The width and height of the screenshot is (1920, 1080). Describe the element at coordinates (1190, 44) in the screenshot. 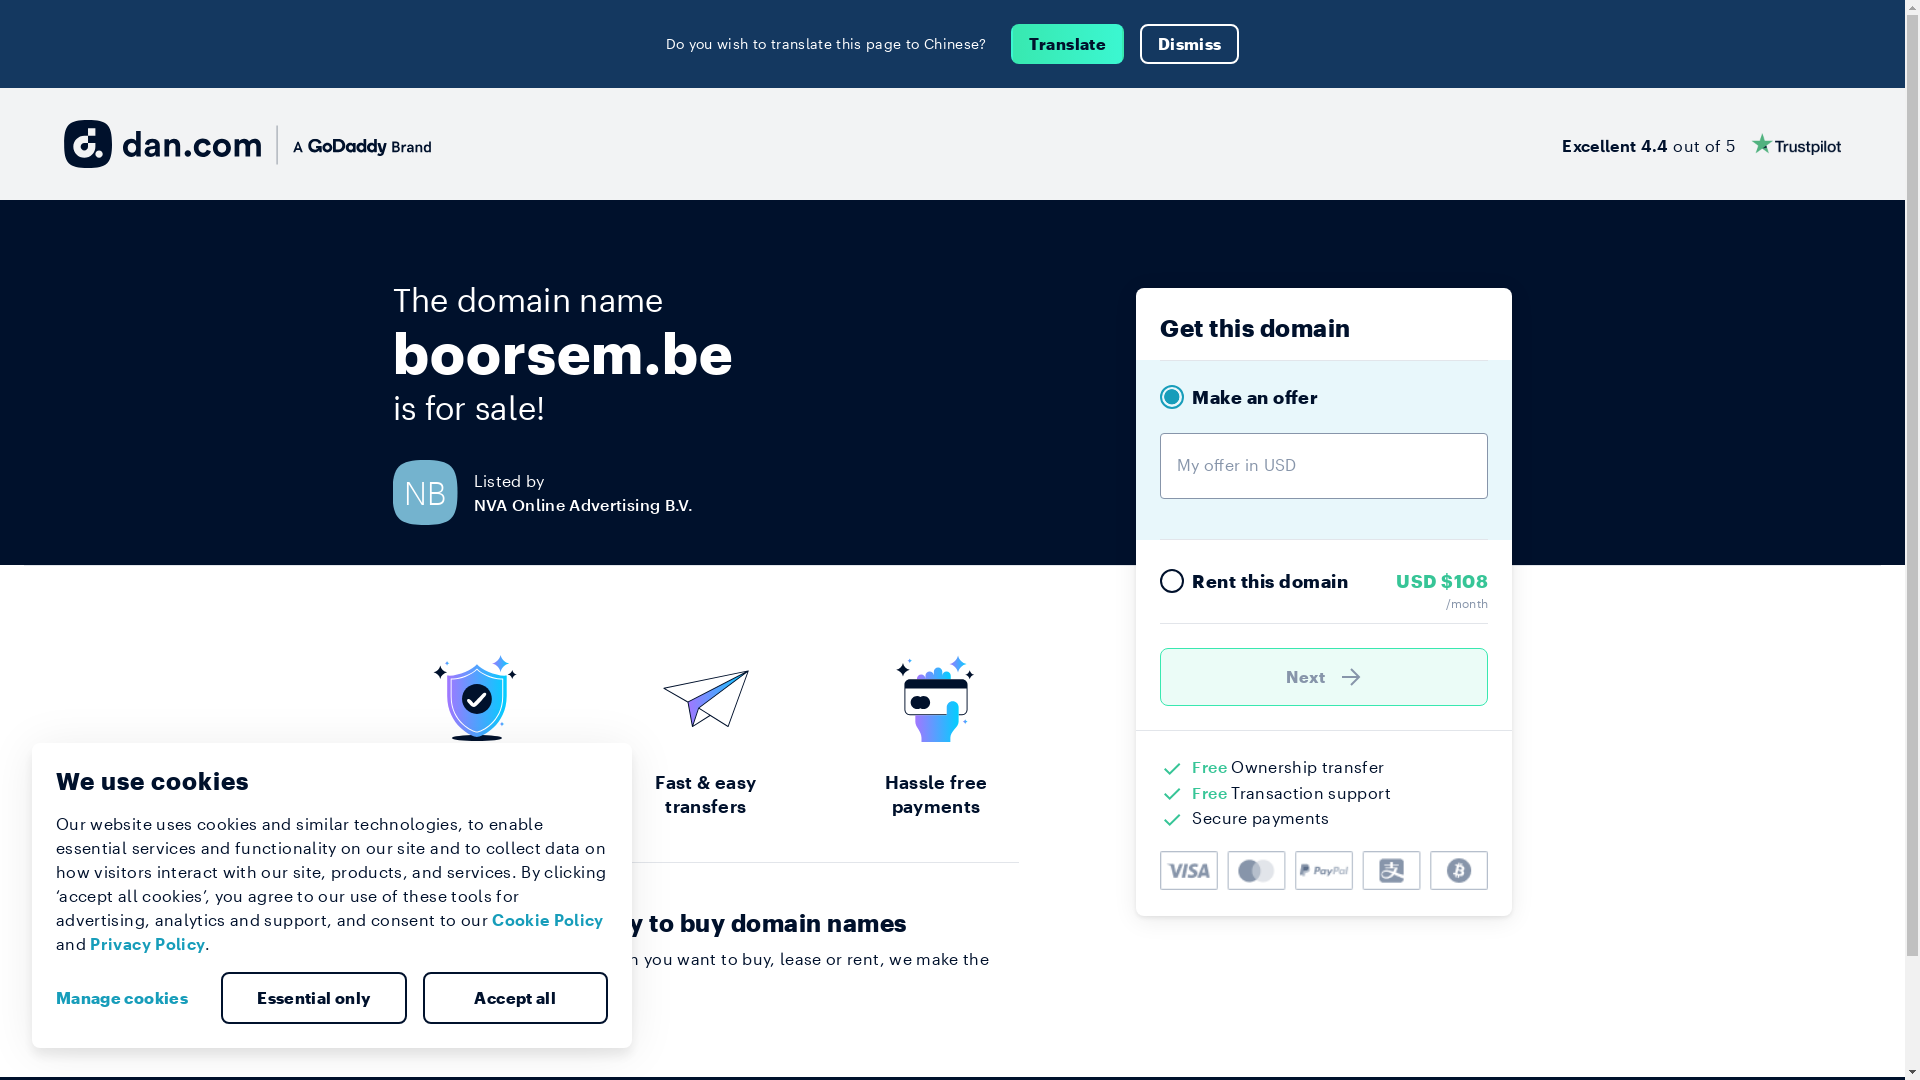

I see `Dismiss` at that location.